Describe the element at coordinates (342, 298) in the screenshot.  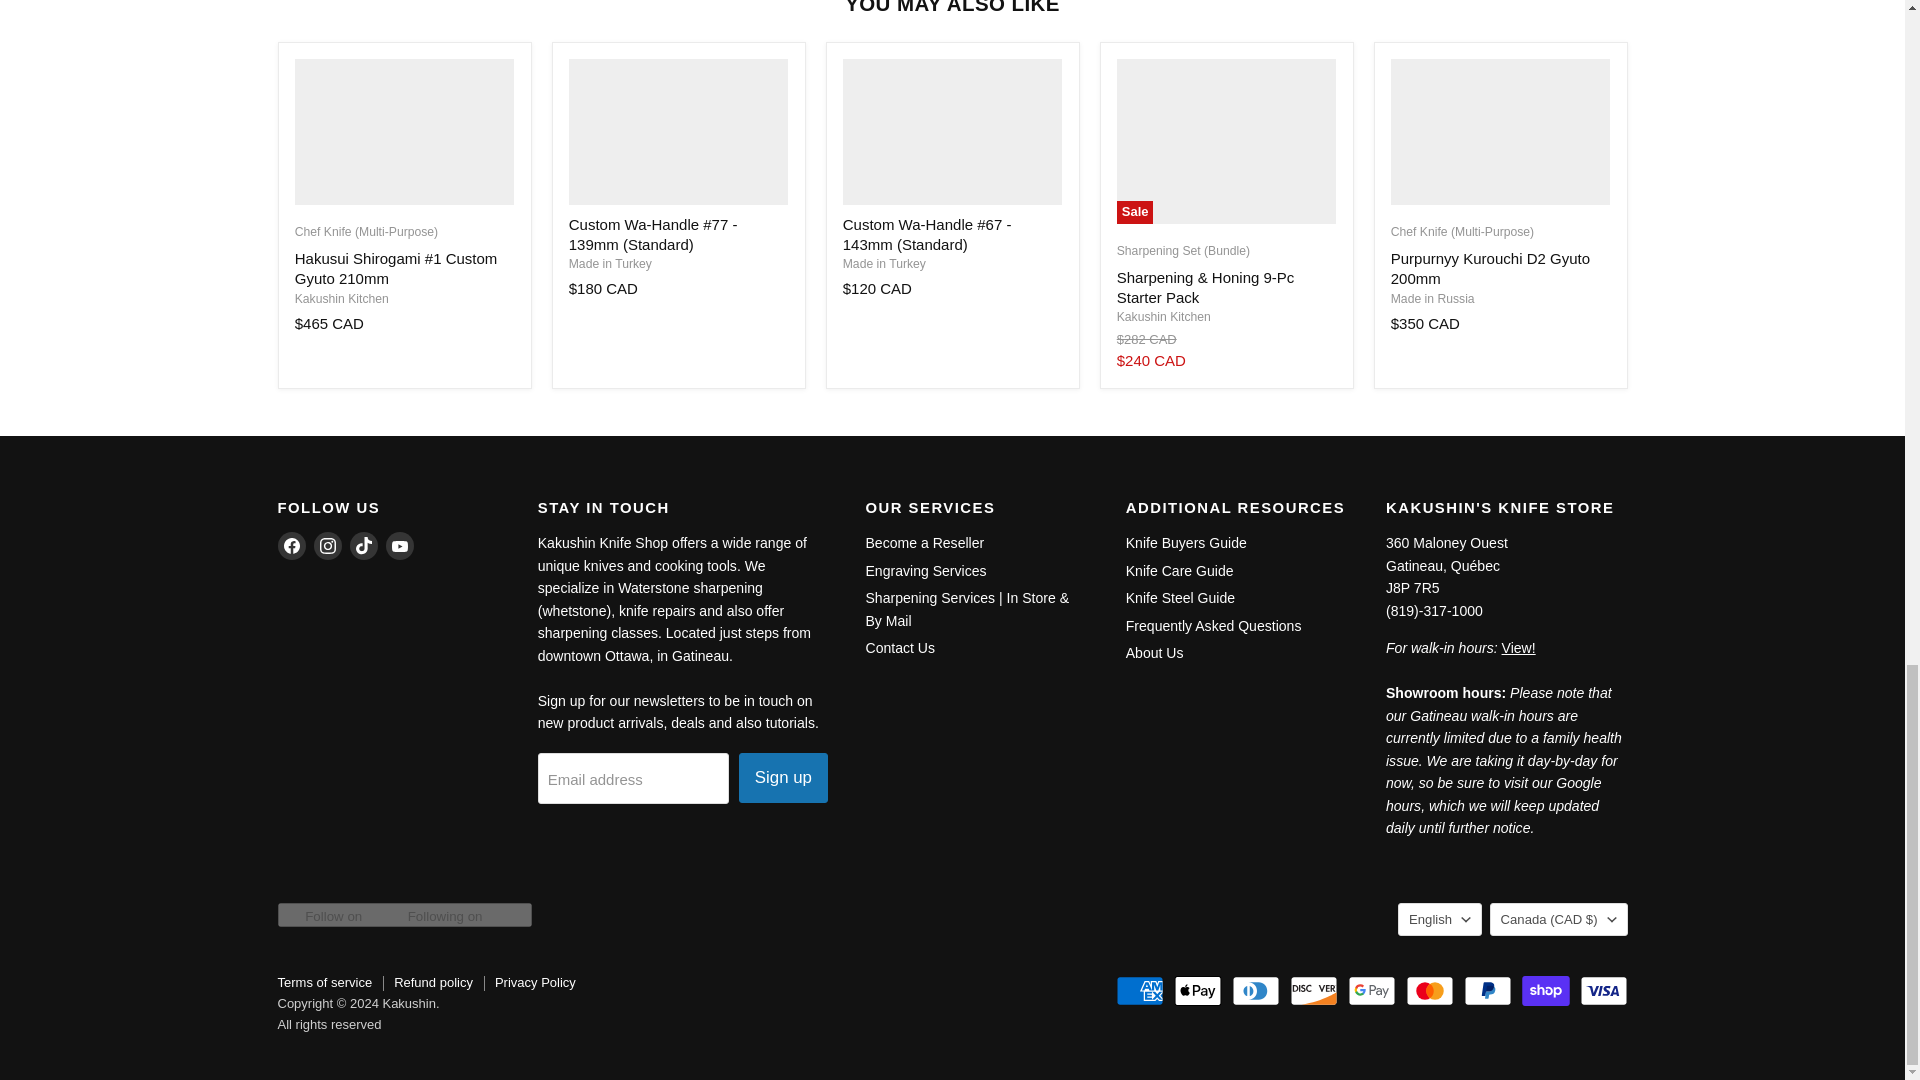
I see `Kakushin Kitchen` at that location.